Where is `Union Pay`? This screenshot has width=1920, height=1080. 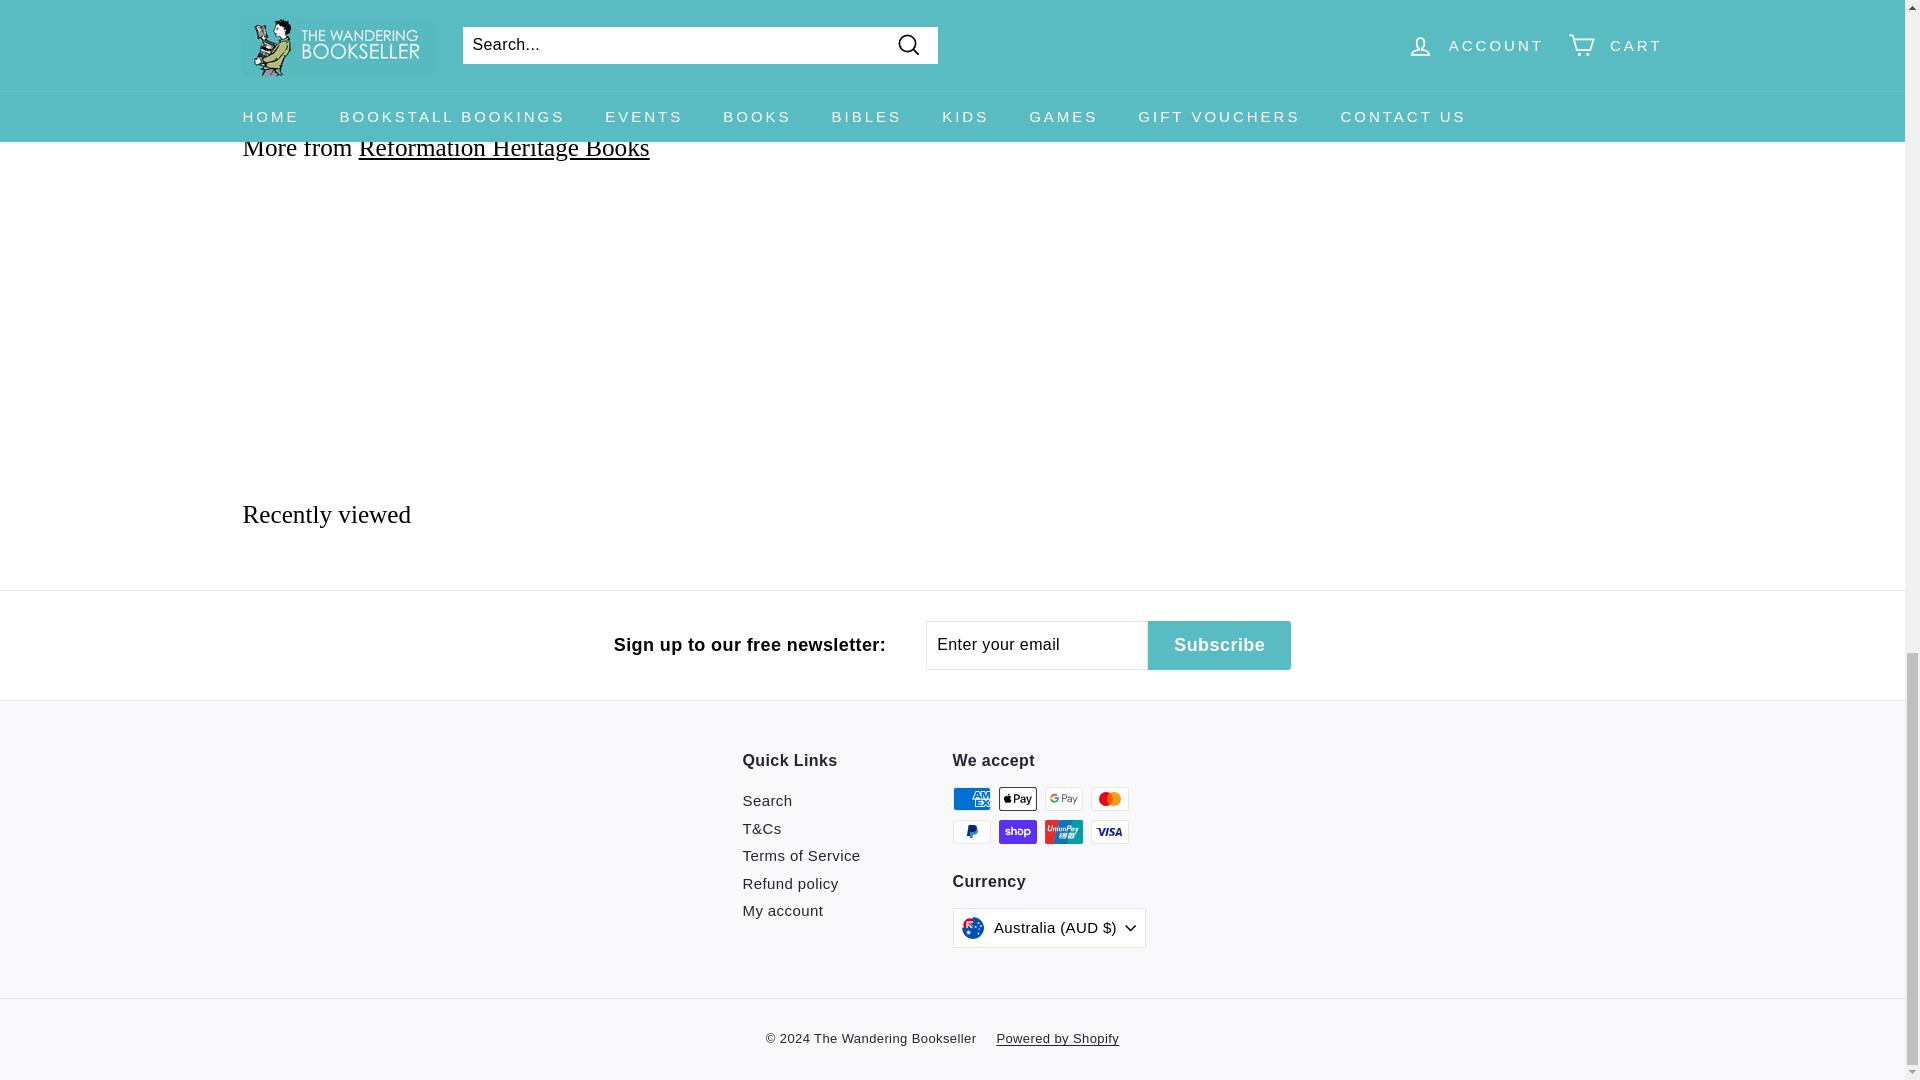 Union Pay is located at coordinates (1063, 831).